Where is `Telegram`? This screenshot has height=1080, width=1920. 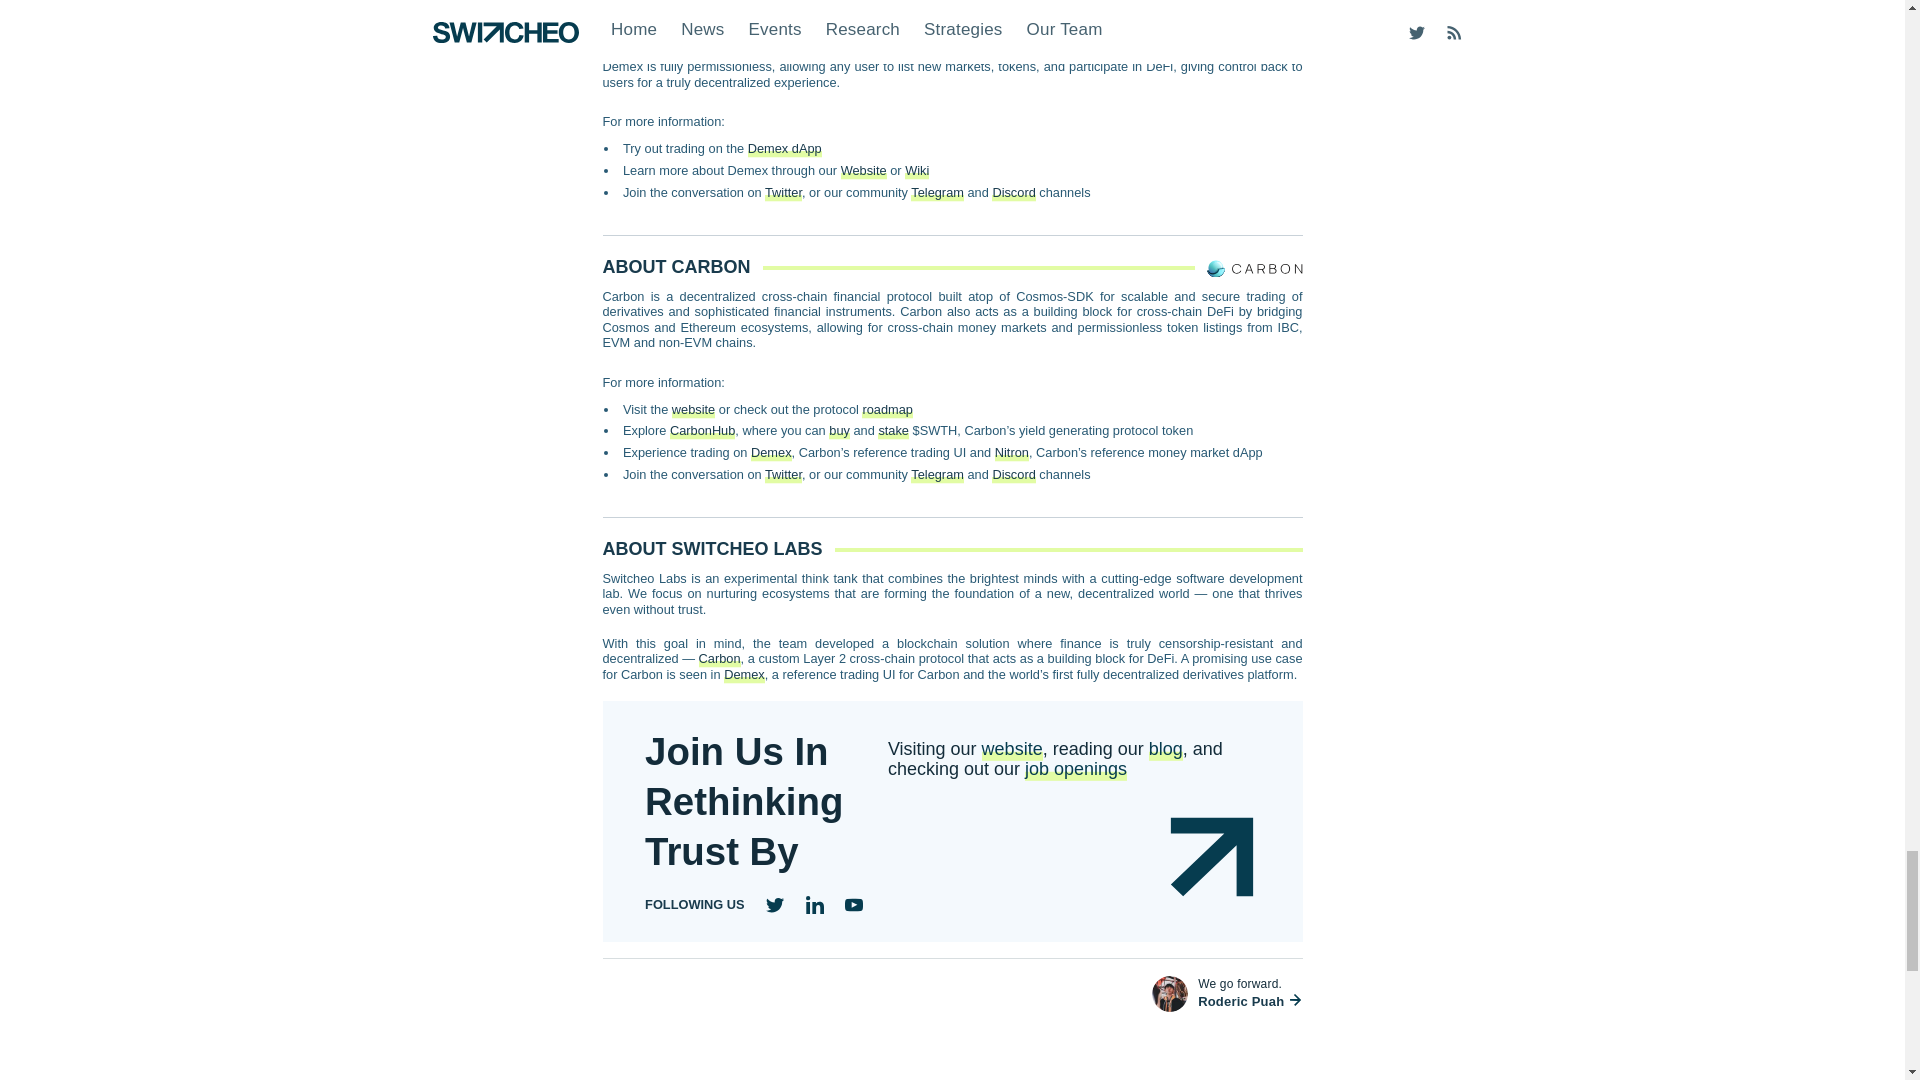
Telegram is located at coordinates (936, 192).